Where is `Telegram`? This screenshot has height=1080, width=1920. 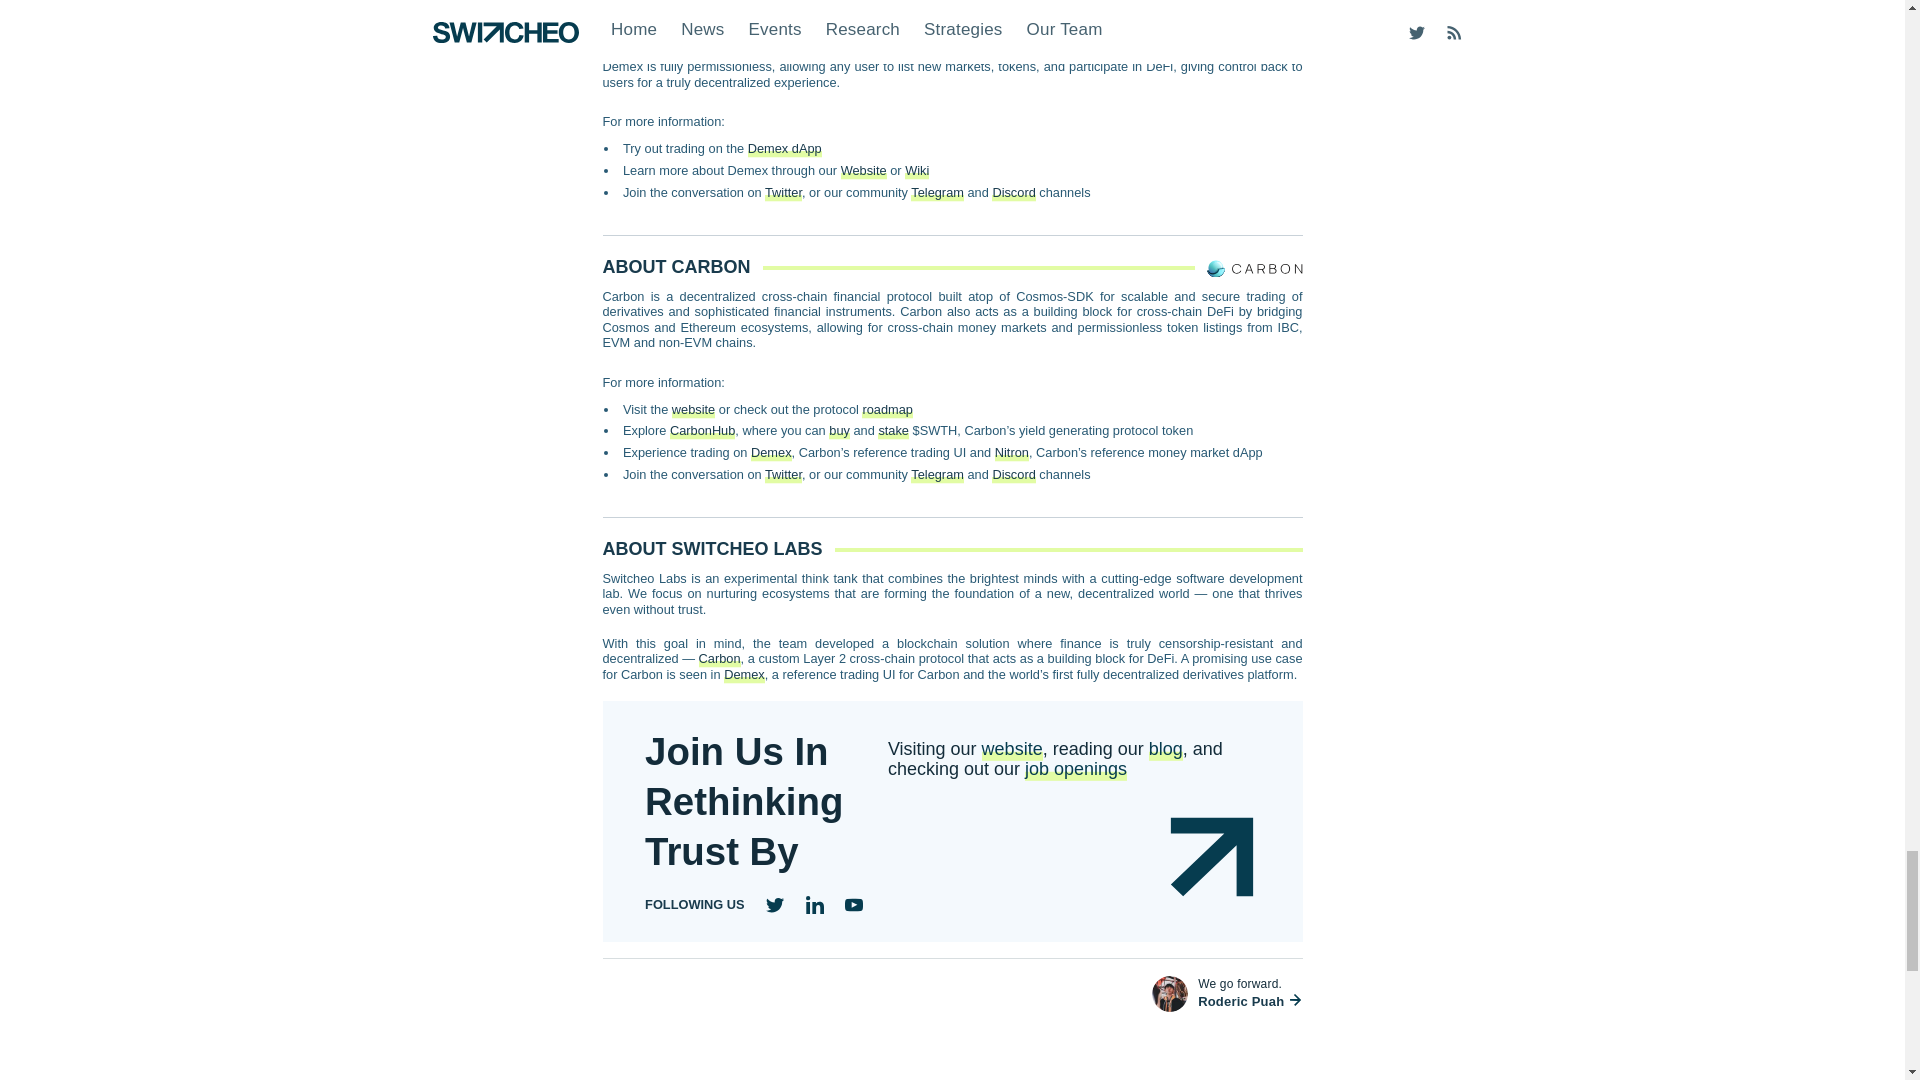
Telegram is located at coordinates (936, 192).